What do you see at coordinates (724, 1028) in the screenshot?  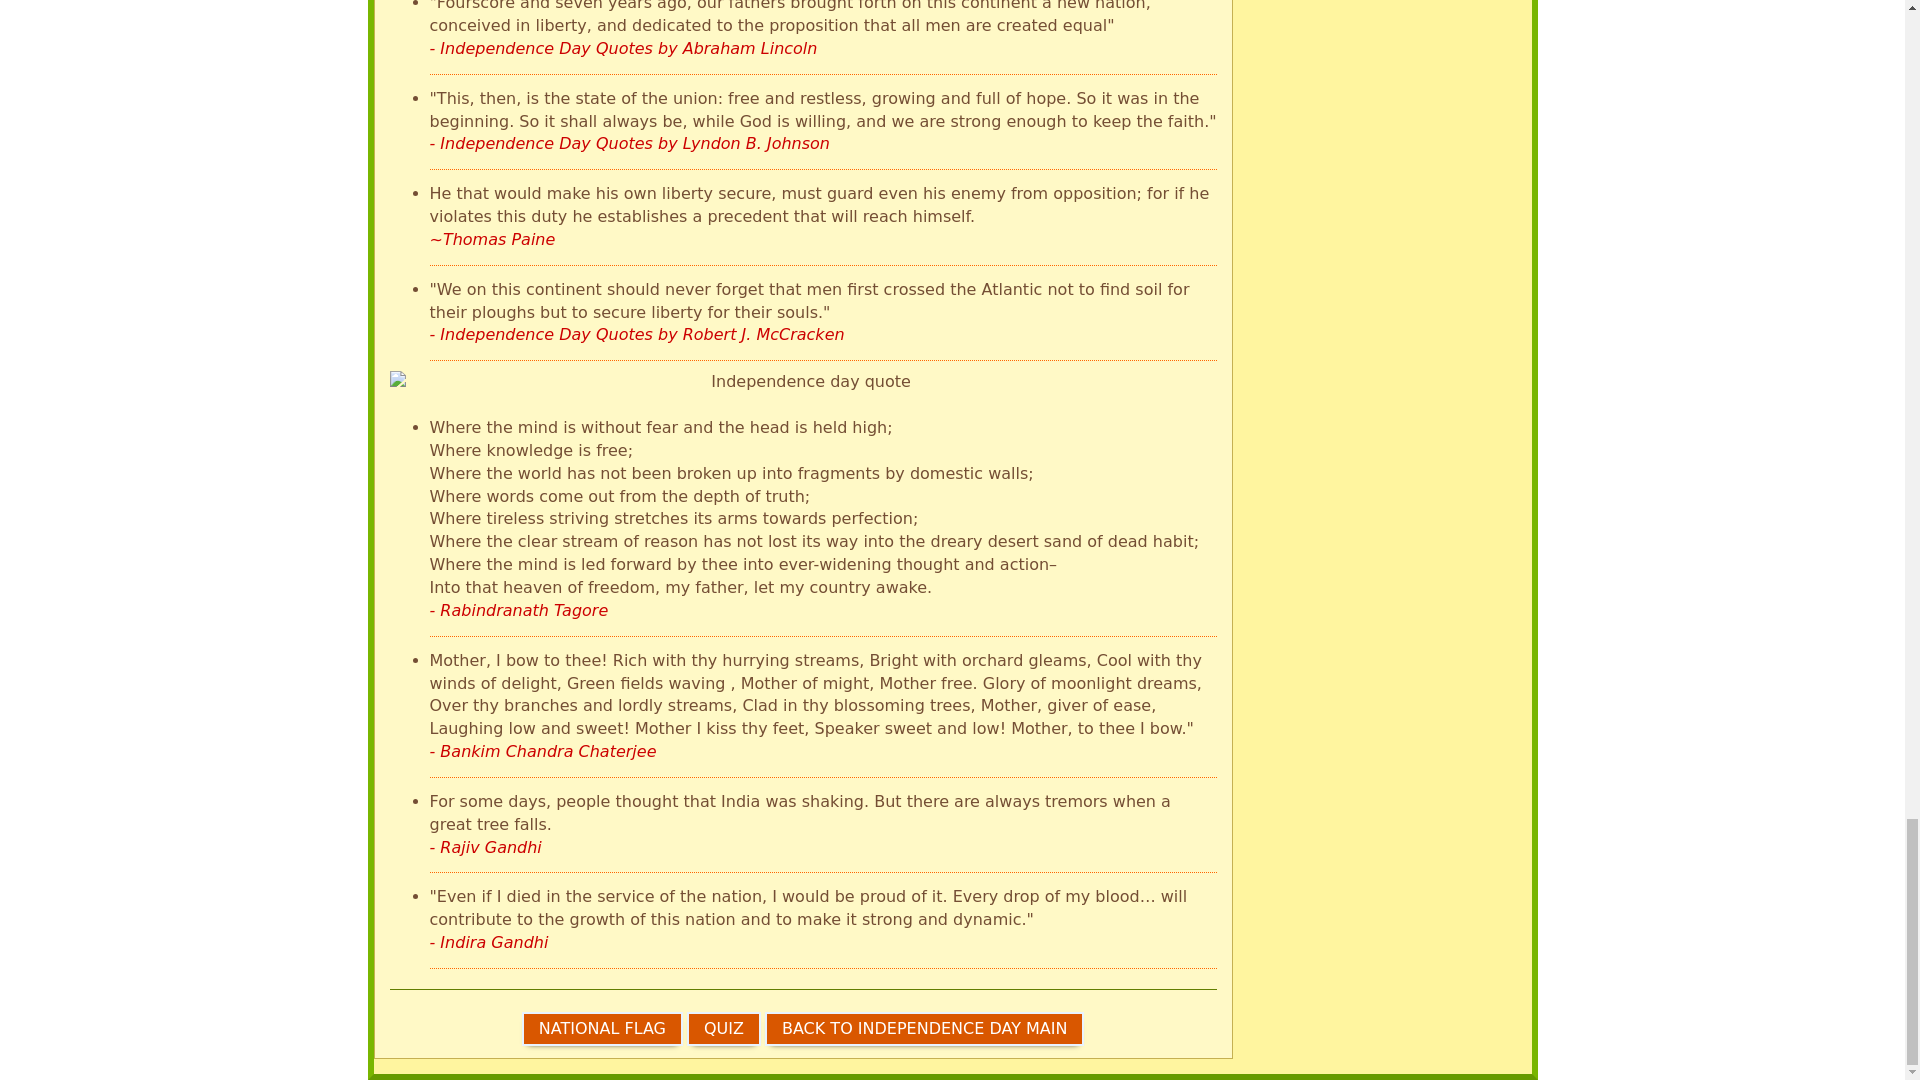 I see `QUIZ` at bounding box center [724, 1028].